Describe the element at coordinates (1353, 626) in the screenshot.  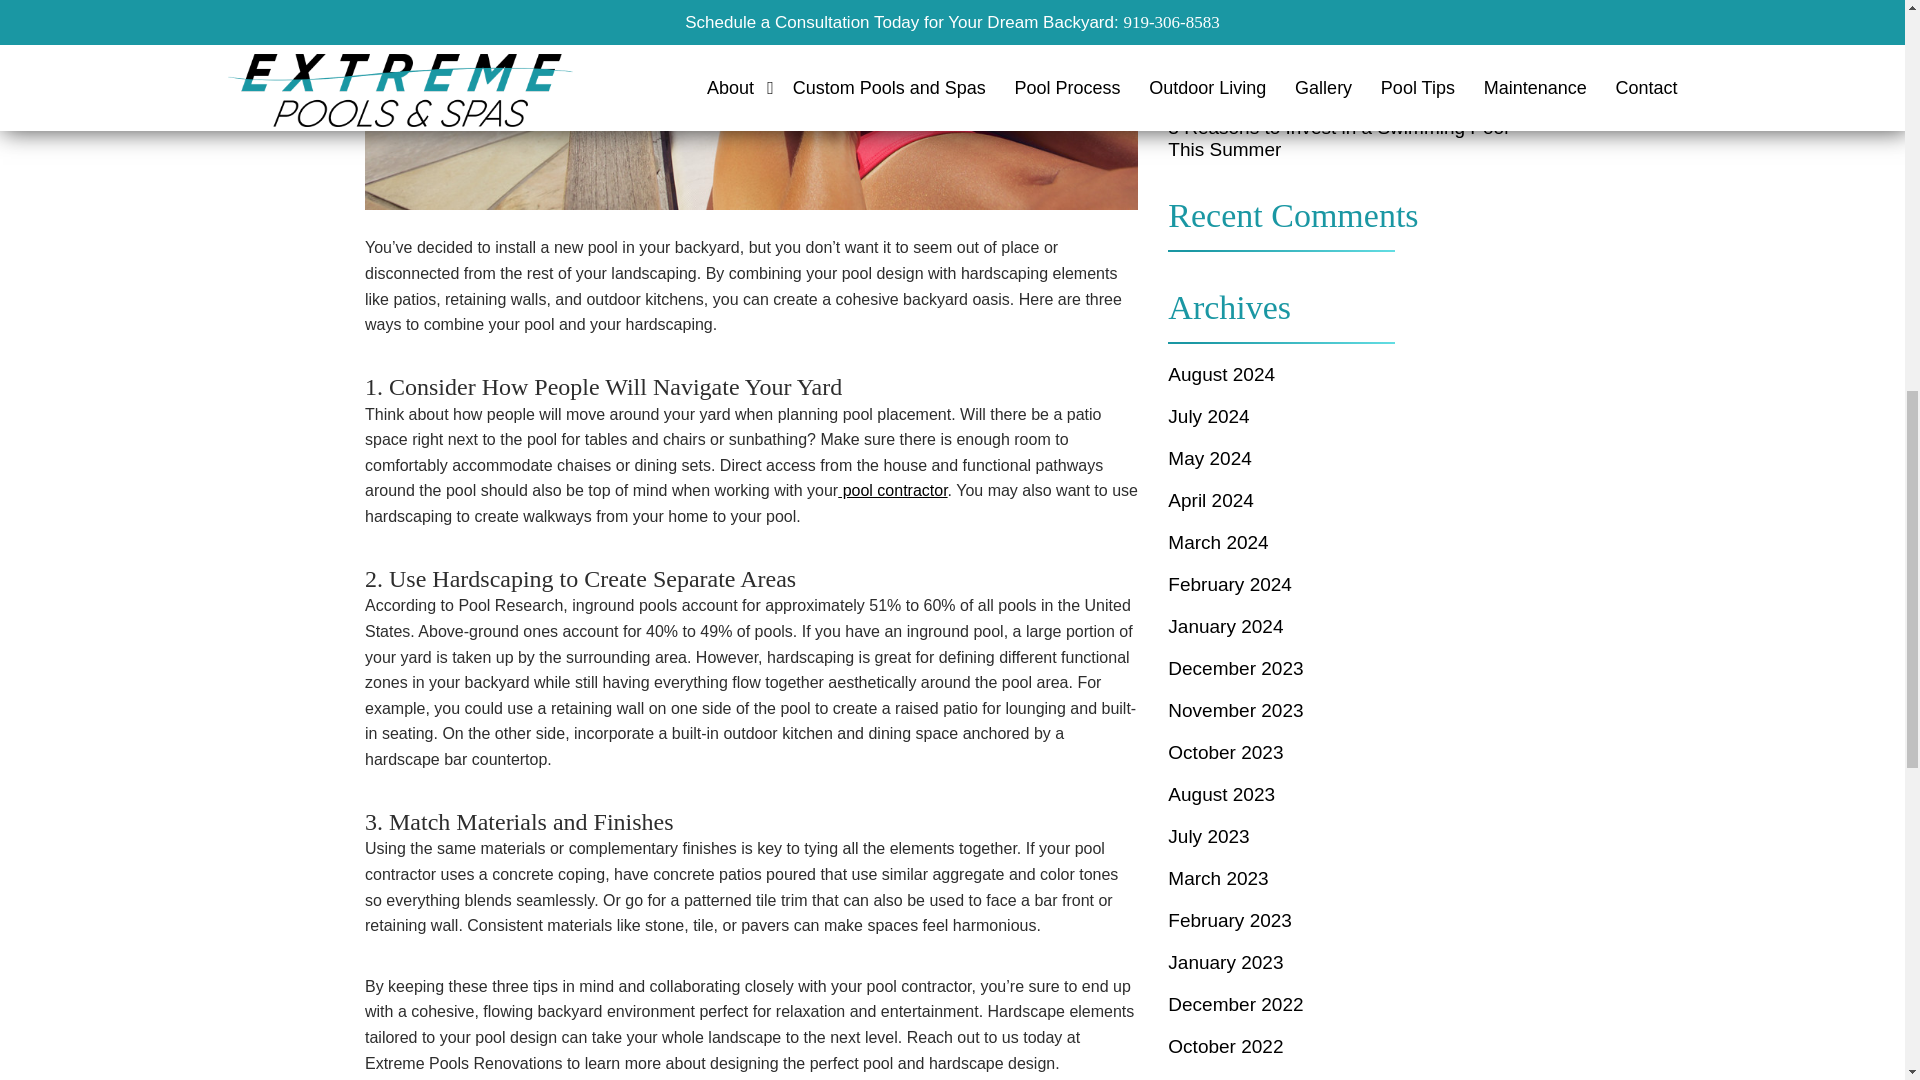
I see `January 2024` at that location.